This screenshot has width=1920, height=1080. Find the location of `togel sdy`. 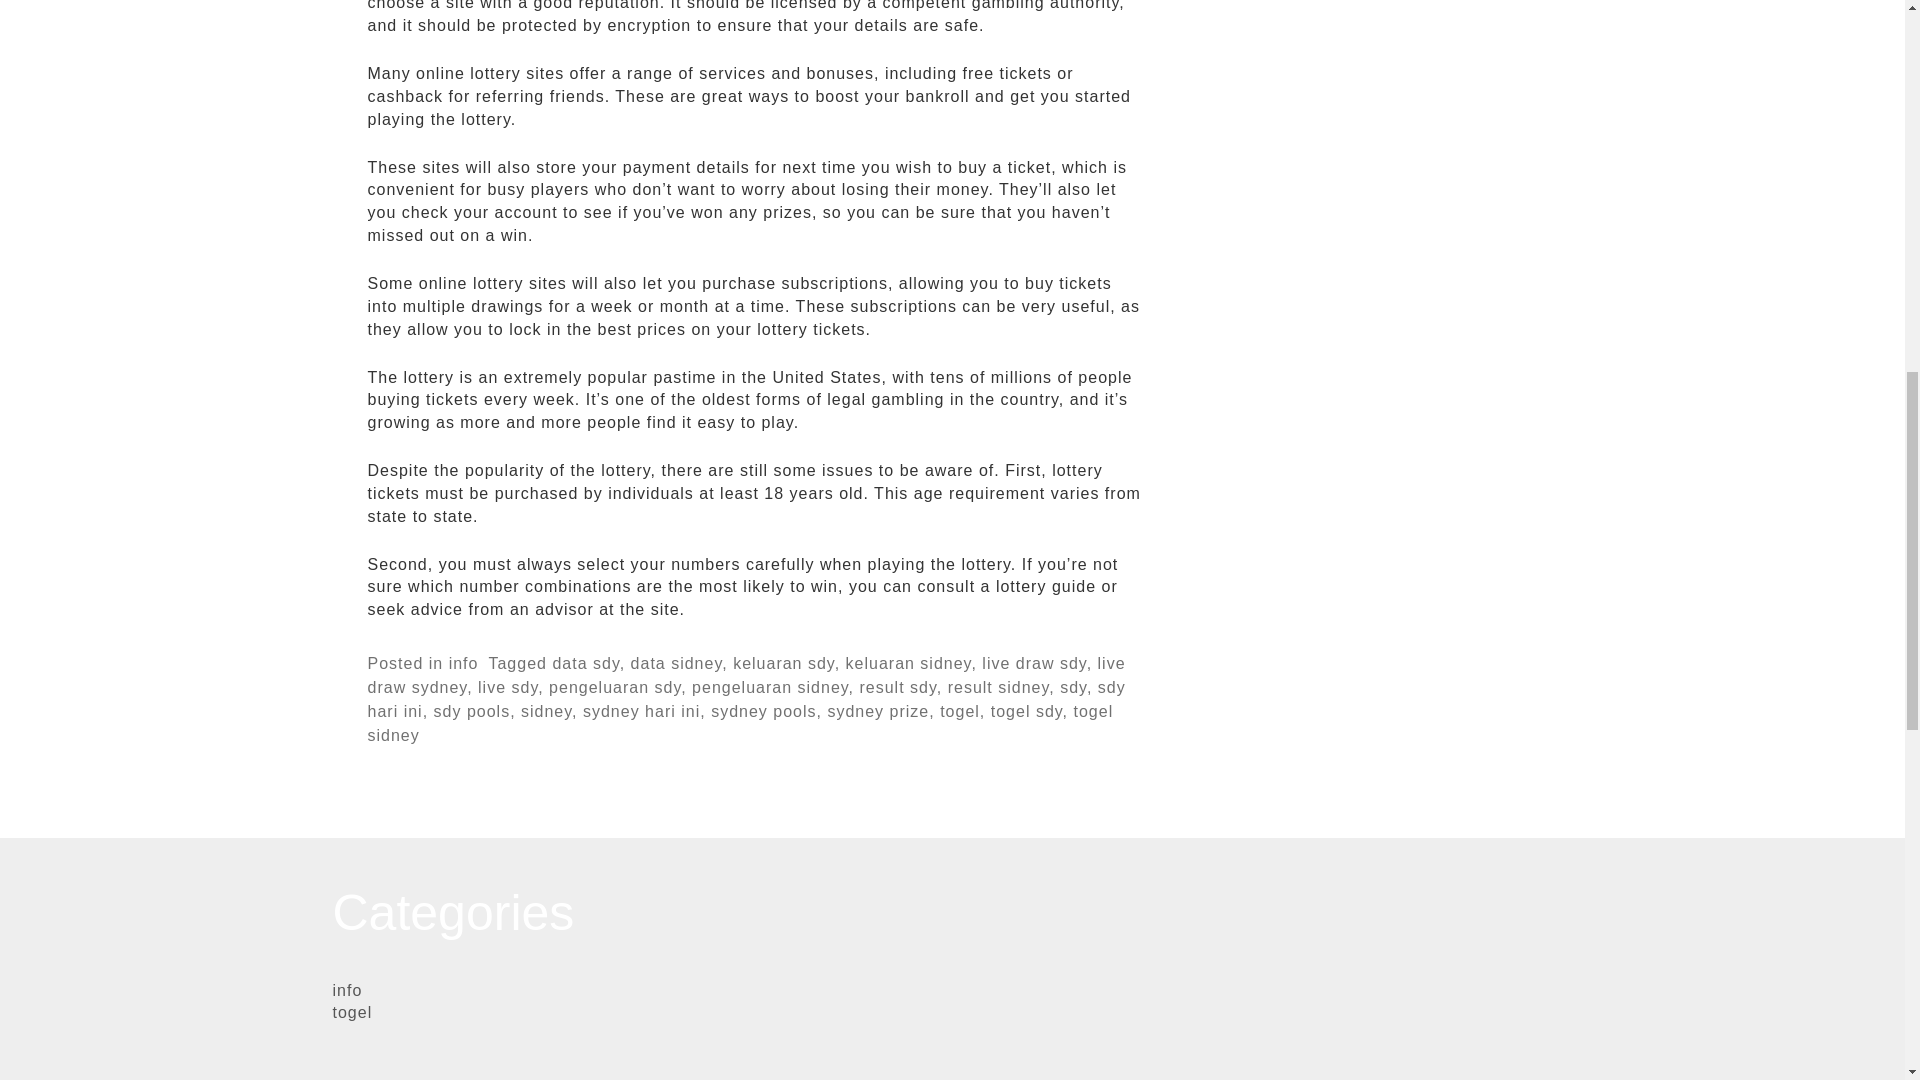

togel sdy is located at coordinates (1026, 712).